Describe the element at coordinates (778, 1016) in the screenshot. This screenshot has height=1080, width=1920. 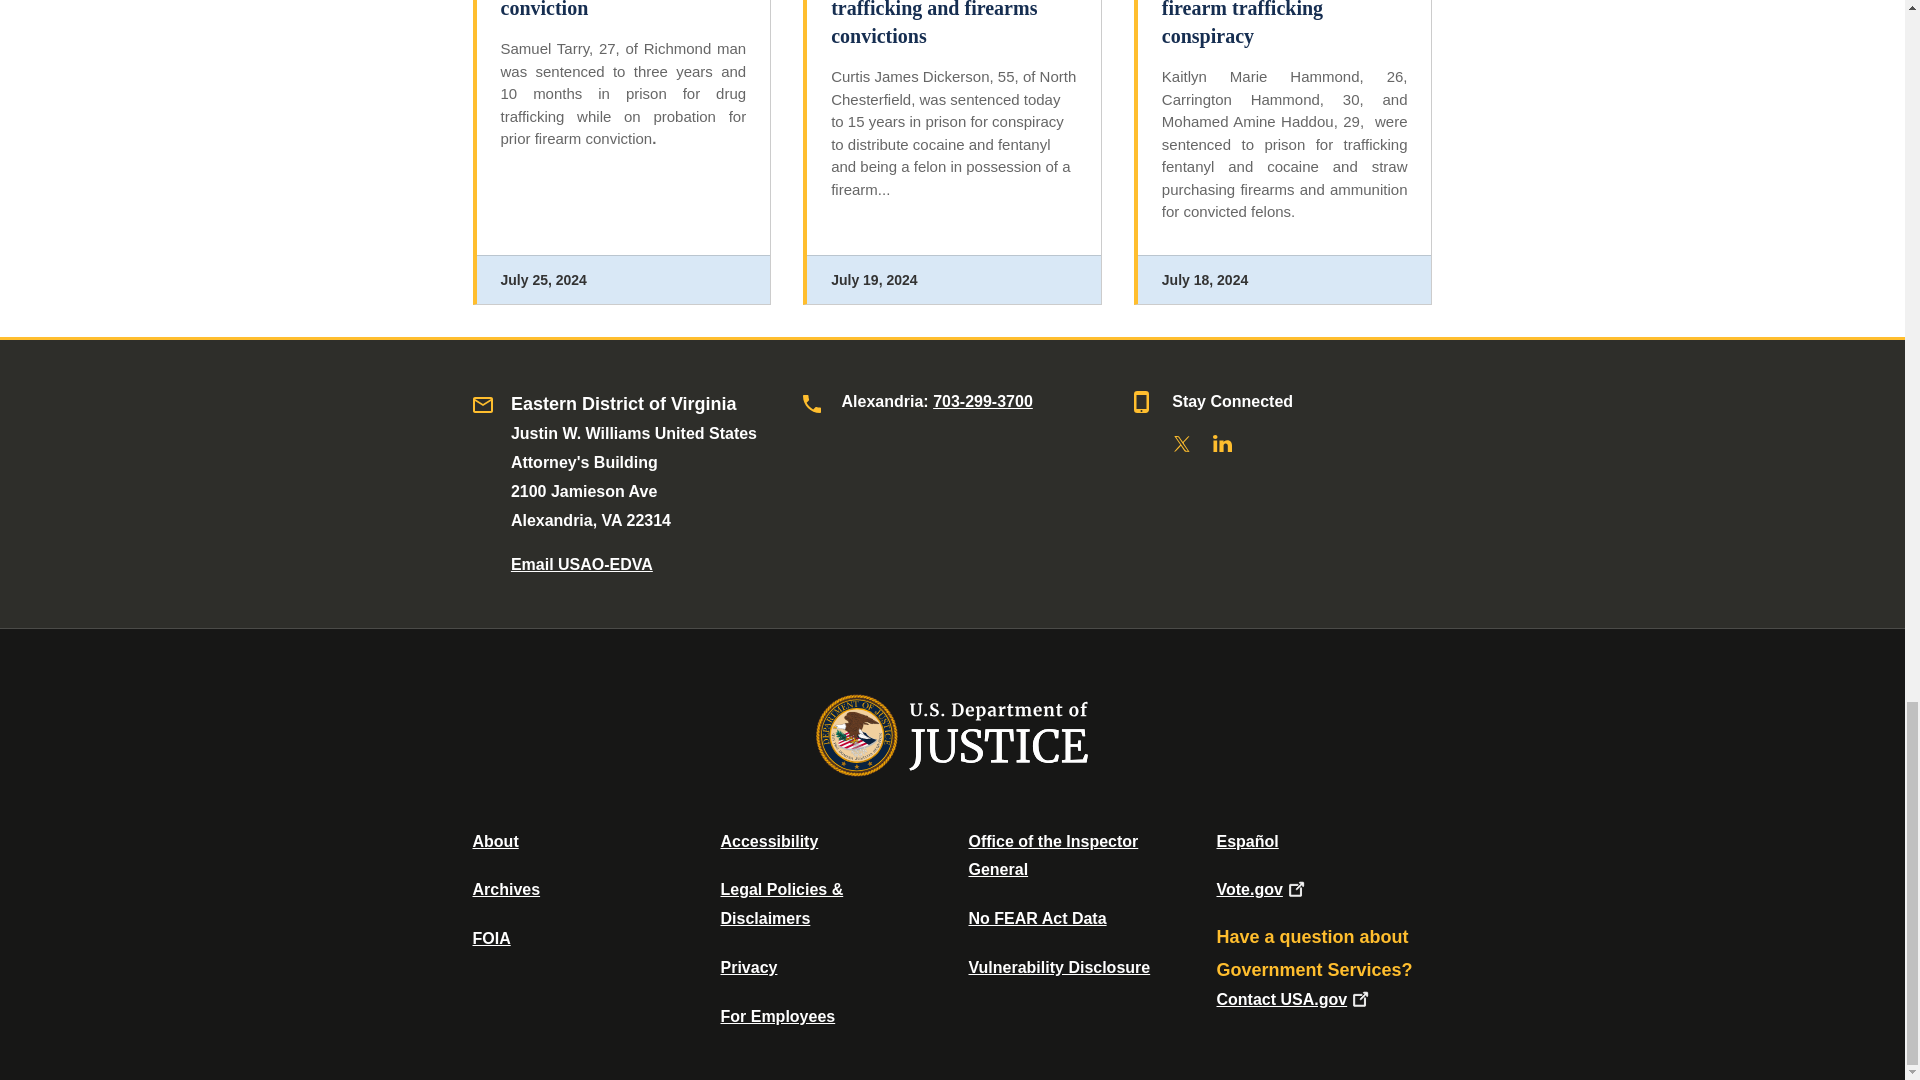
I see `For Employees` at that location.